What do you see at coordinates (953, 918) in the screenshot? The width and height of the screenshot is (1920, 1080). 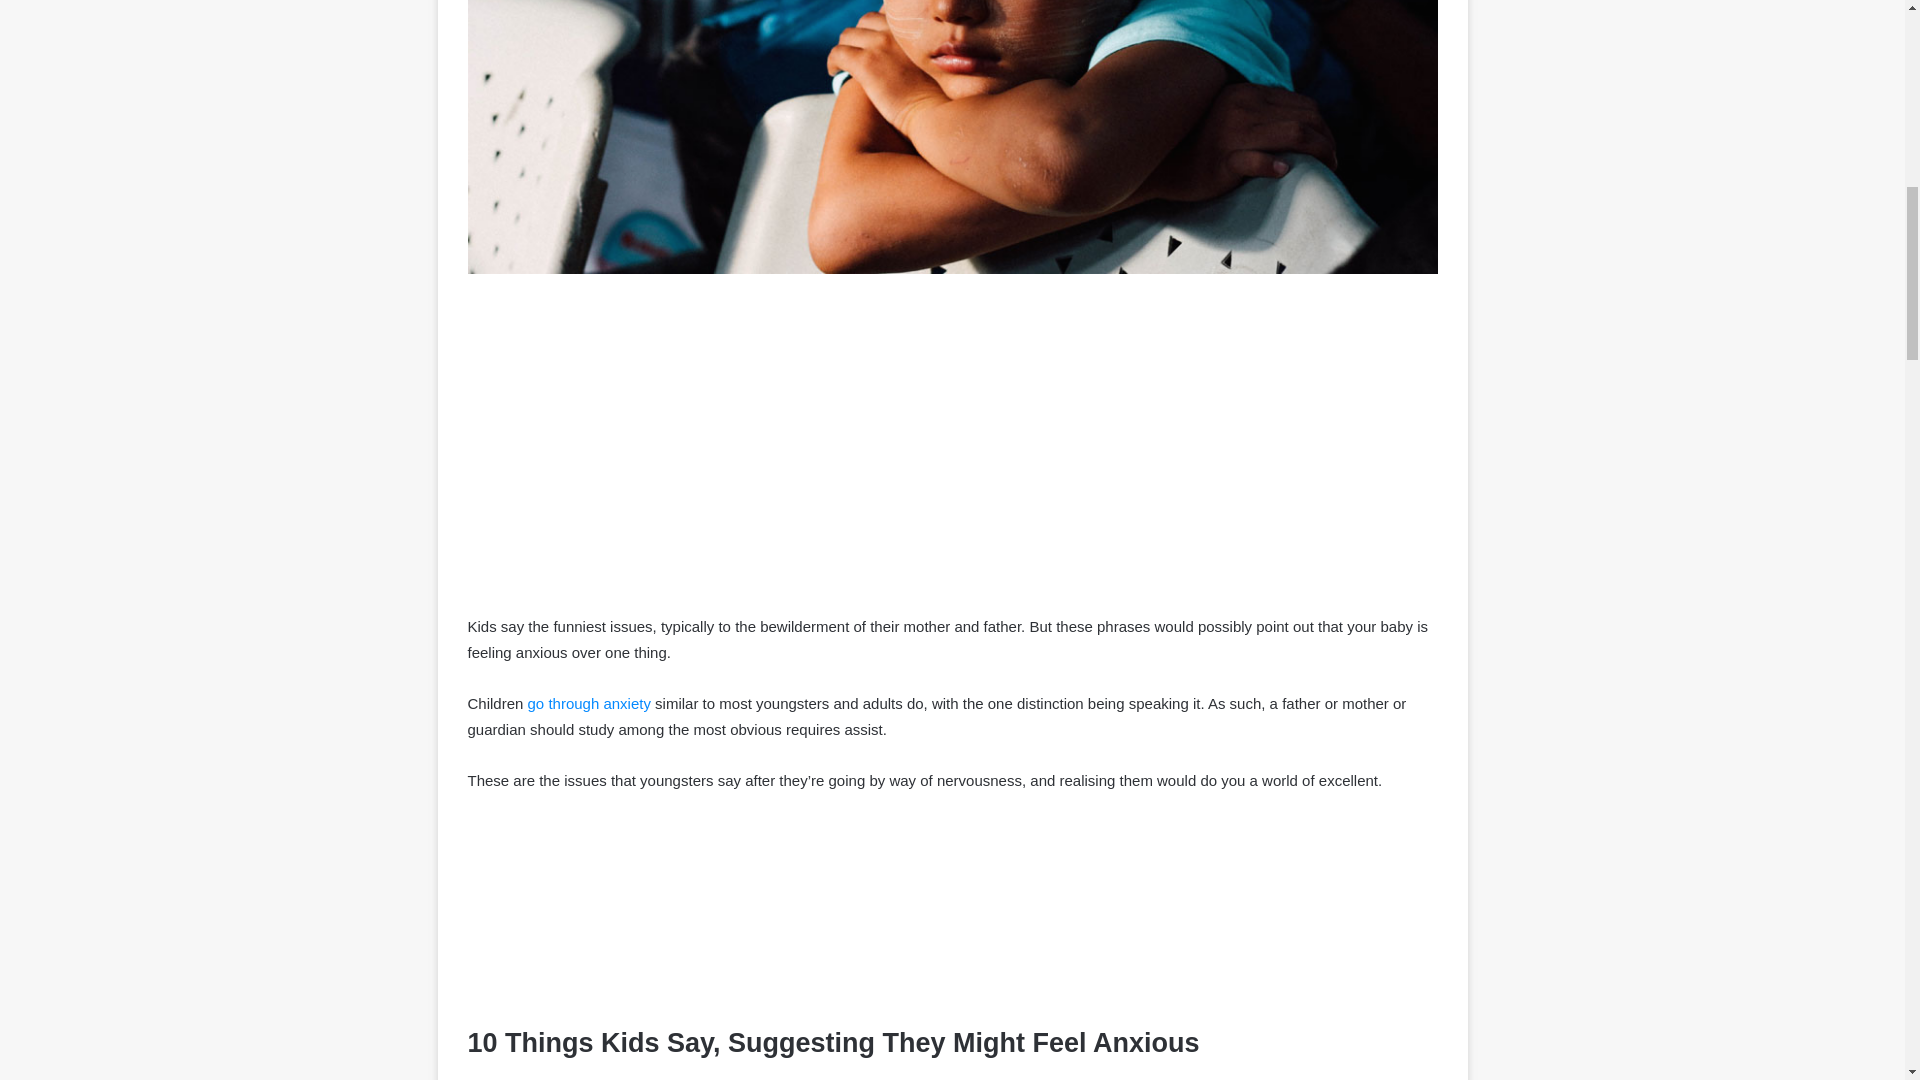 I see `Advertisement` at bounding box center [953, 918].